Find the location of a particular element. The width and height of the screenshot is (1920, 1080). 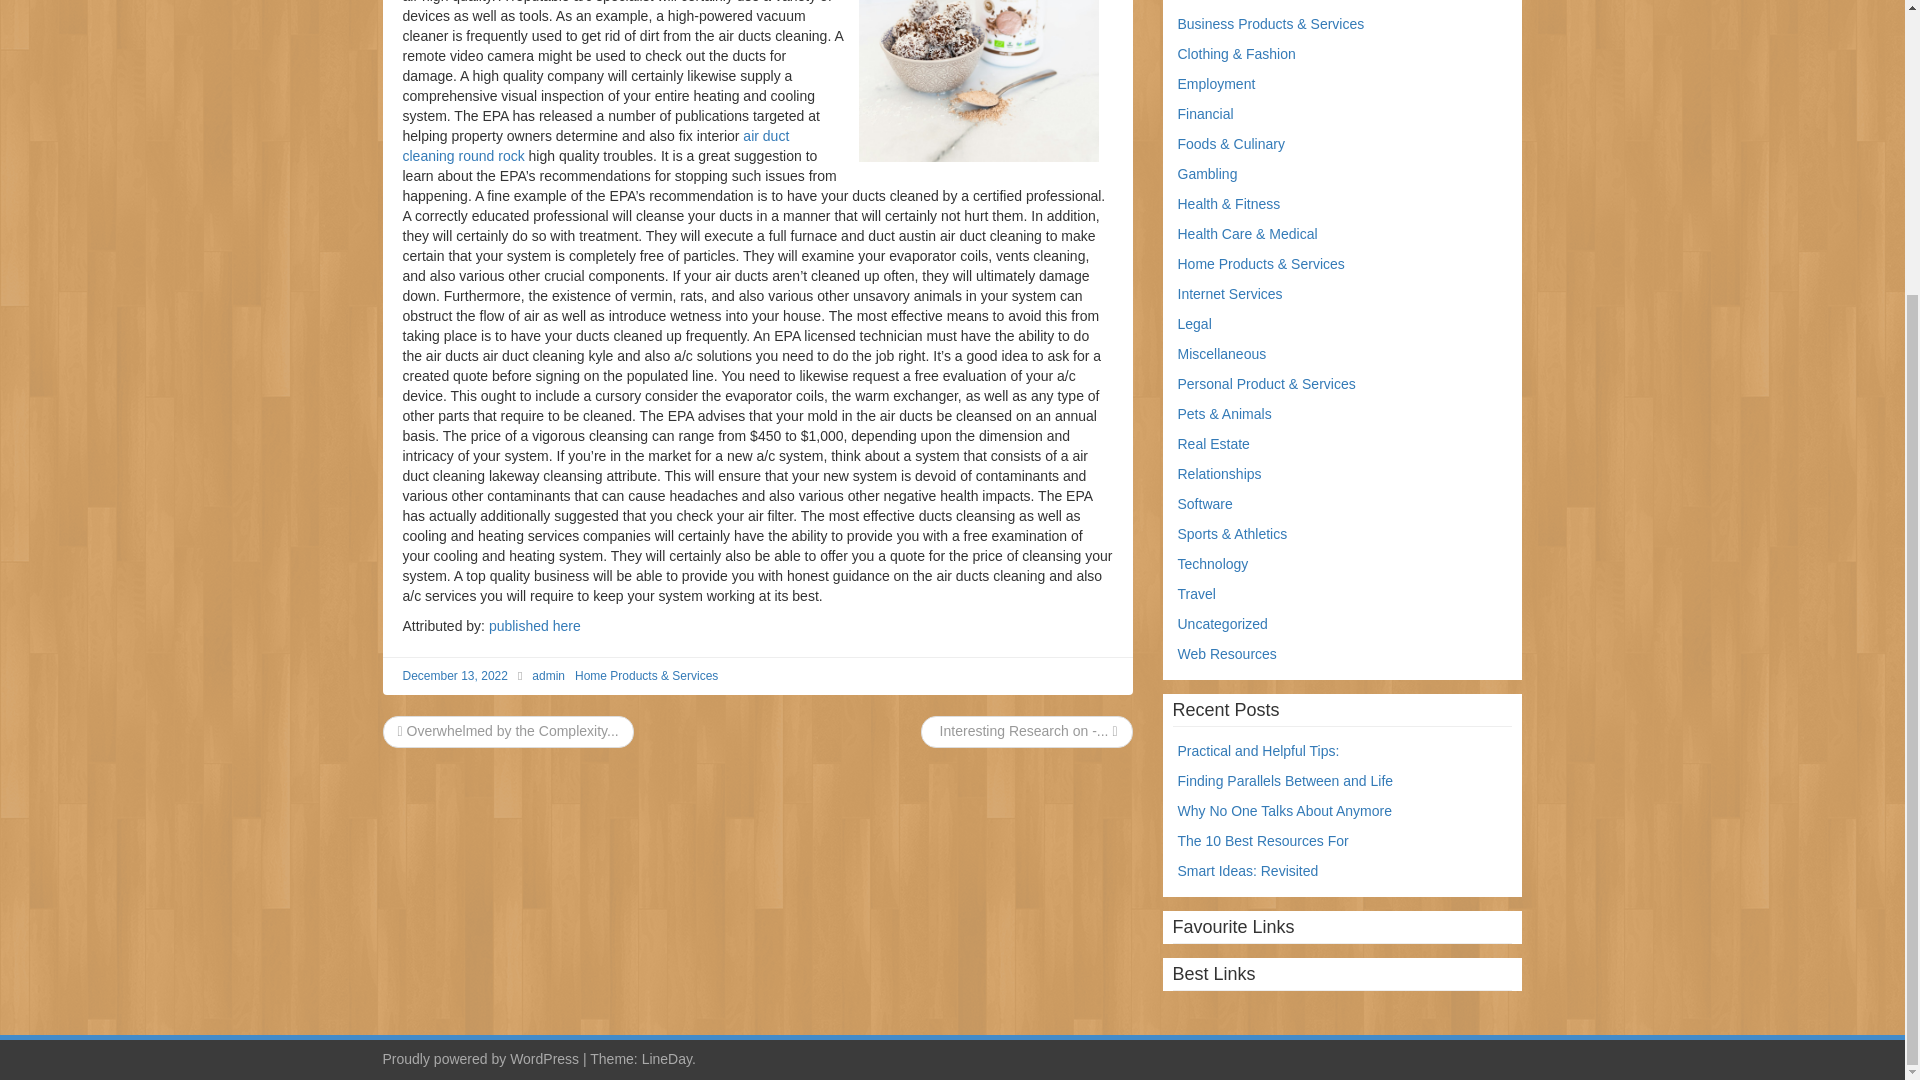

Software is located at coordinates (1205, 503).